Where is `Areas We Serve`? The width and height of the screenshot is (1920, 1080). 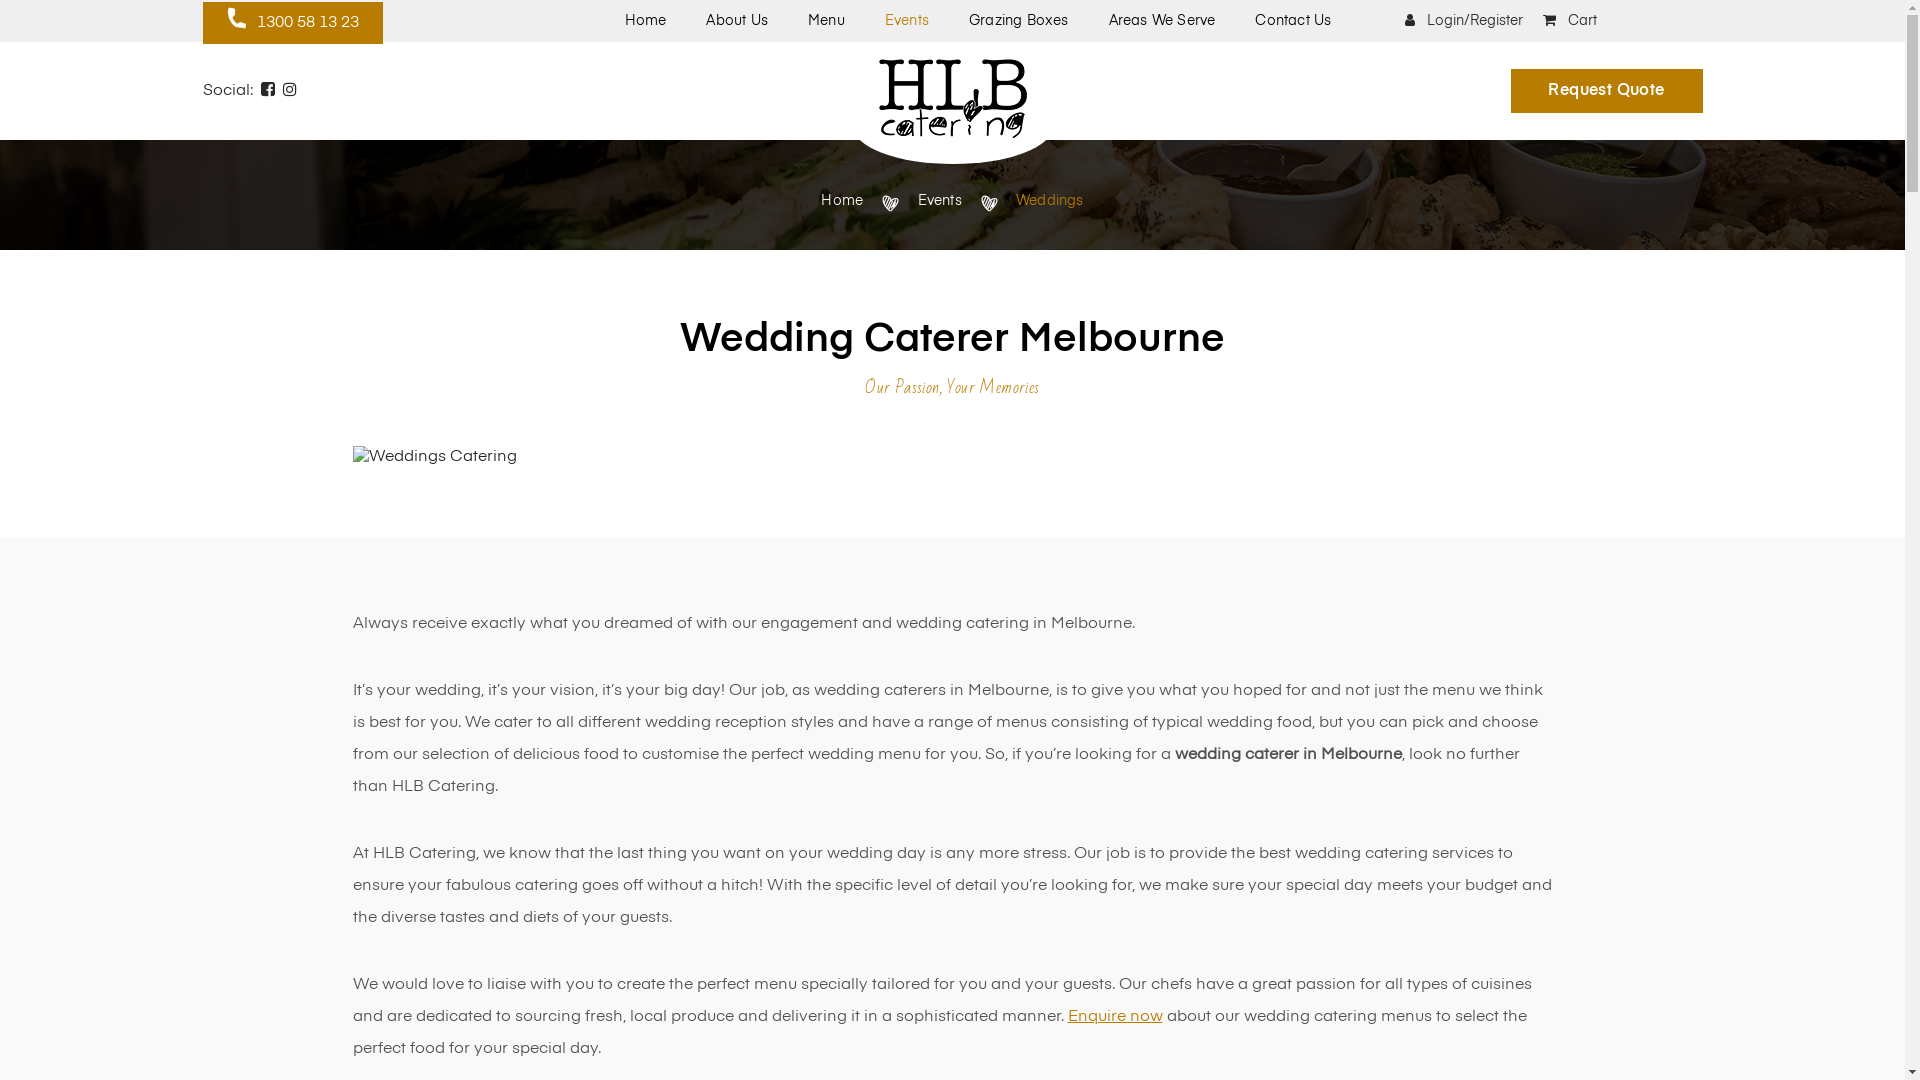 Areas We Serve is located at coordinates (1162, 21).